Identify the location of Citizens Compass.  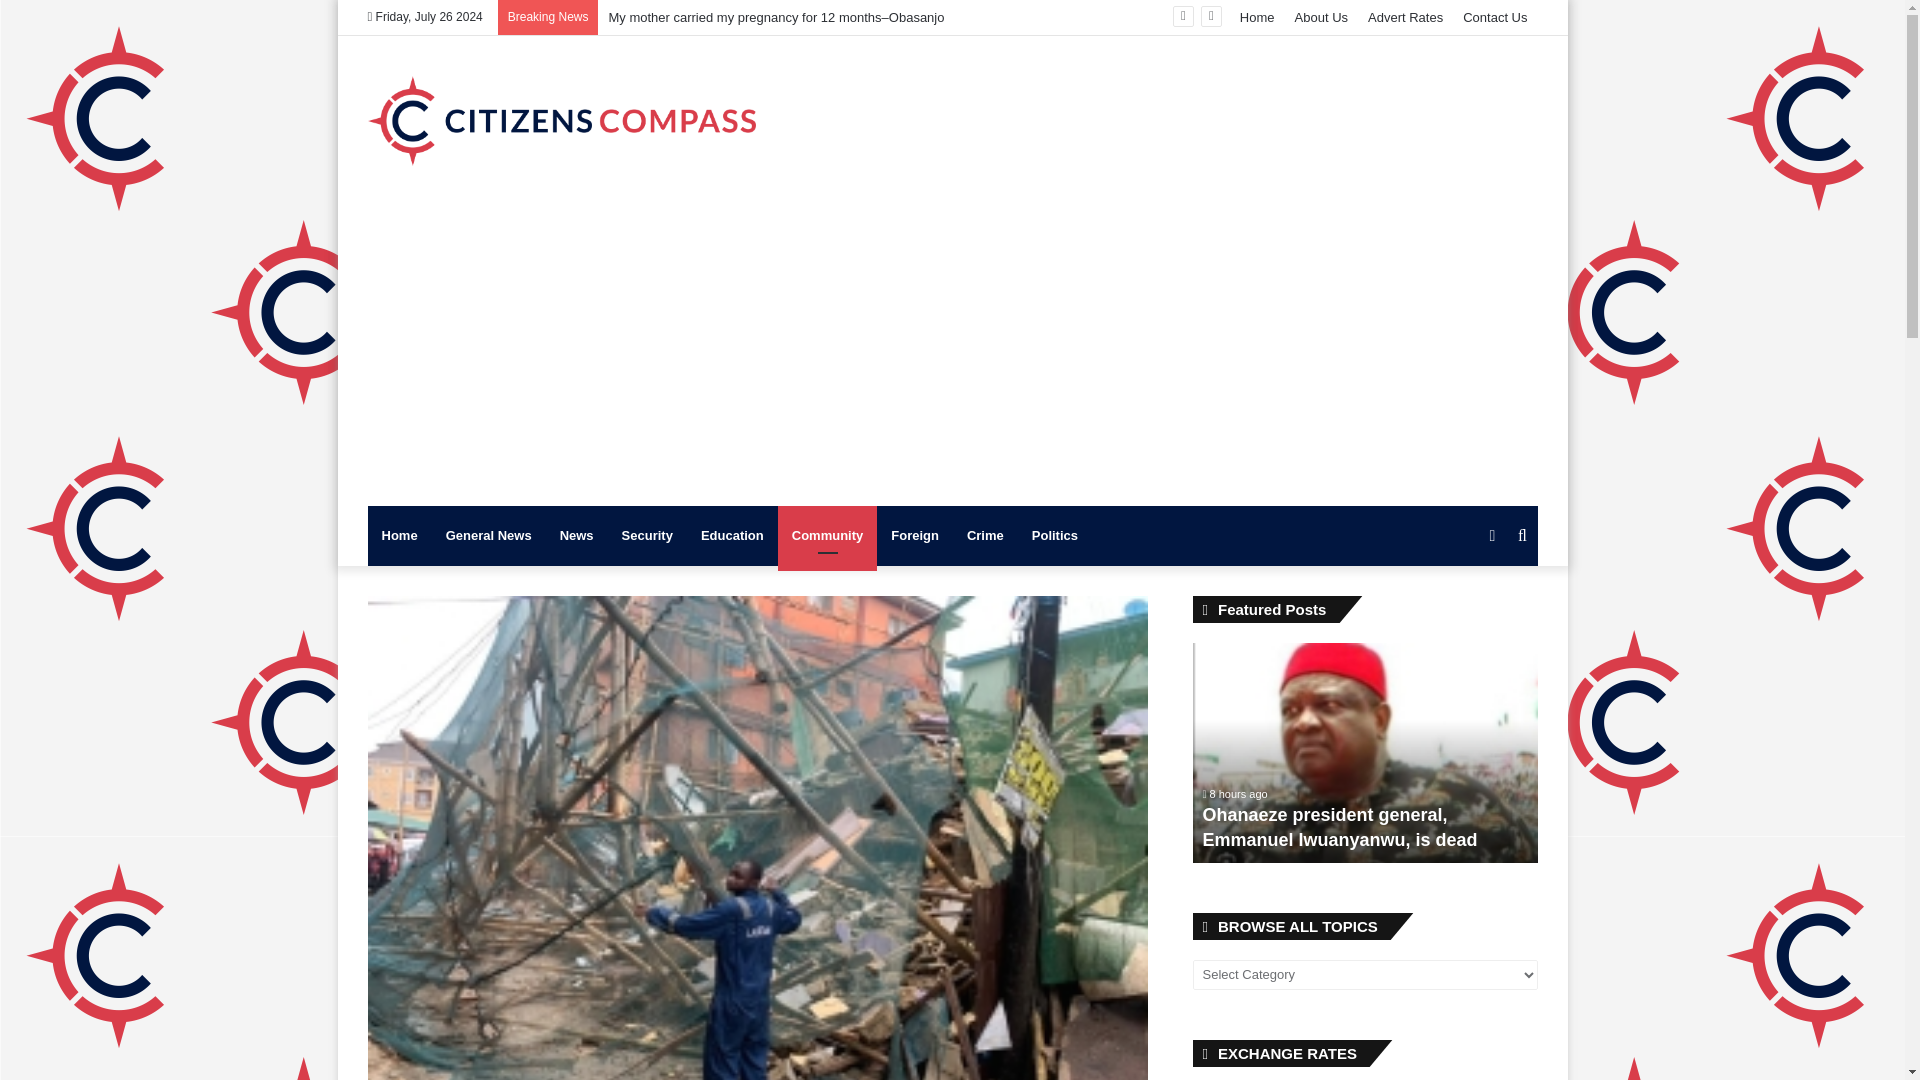
(562, 120).